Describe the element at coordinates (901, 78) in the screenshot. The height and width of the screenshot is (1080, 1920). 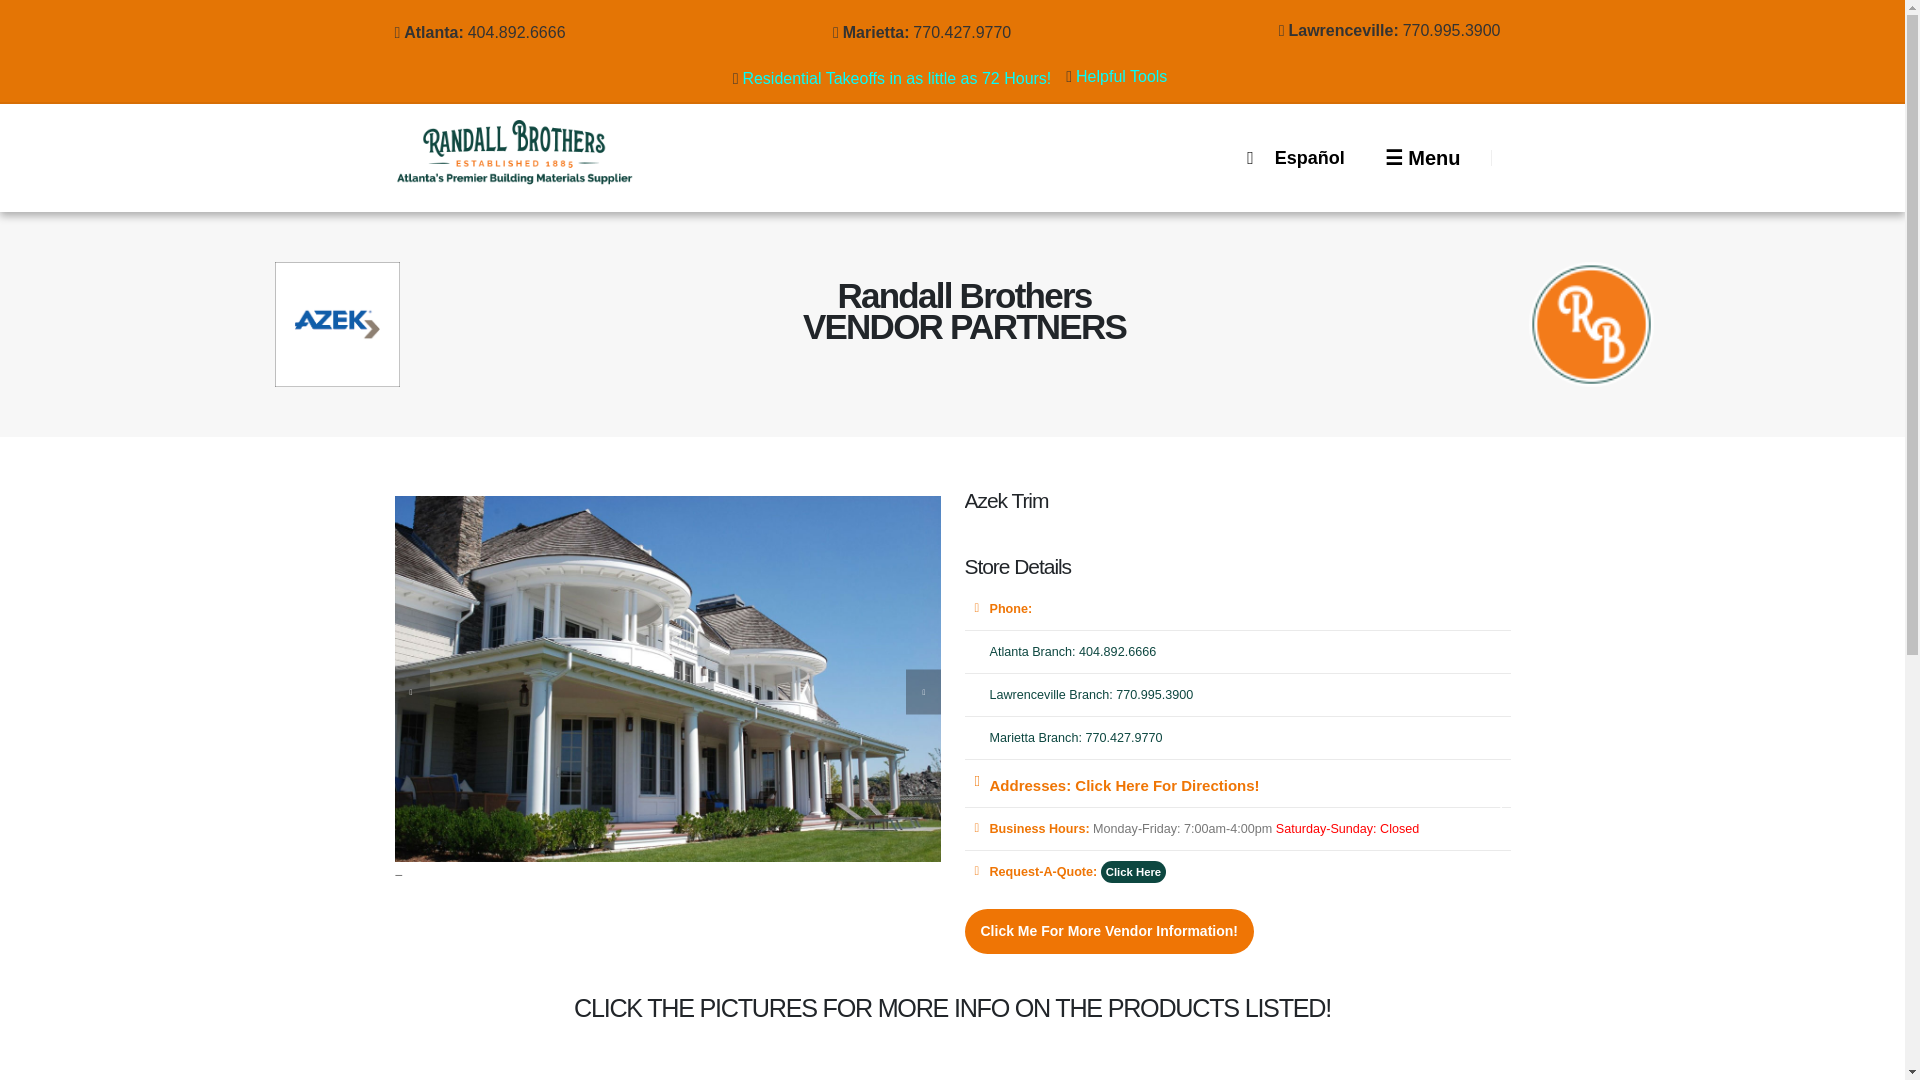
I see `Residential Takeoffs in as little as 72 Hours!` at that location.